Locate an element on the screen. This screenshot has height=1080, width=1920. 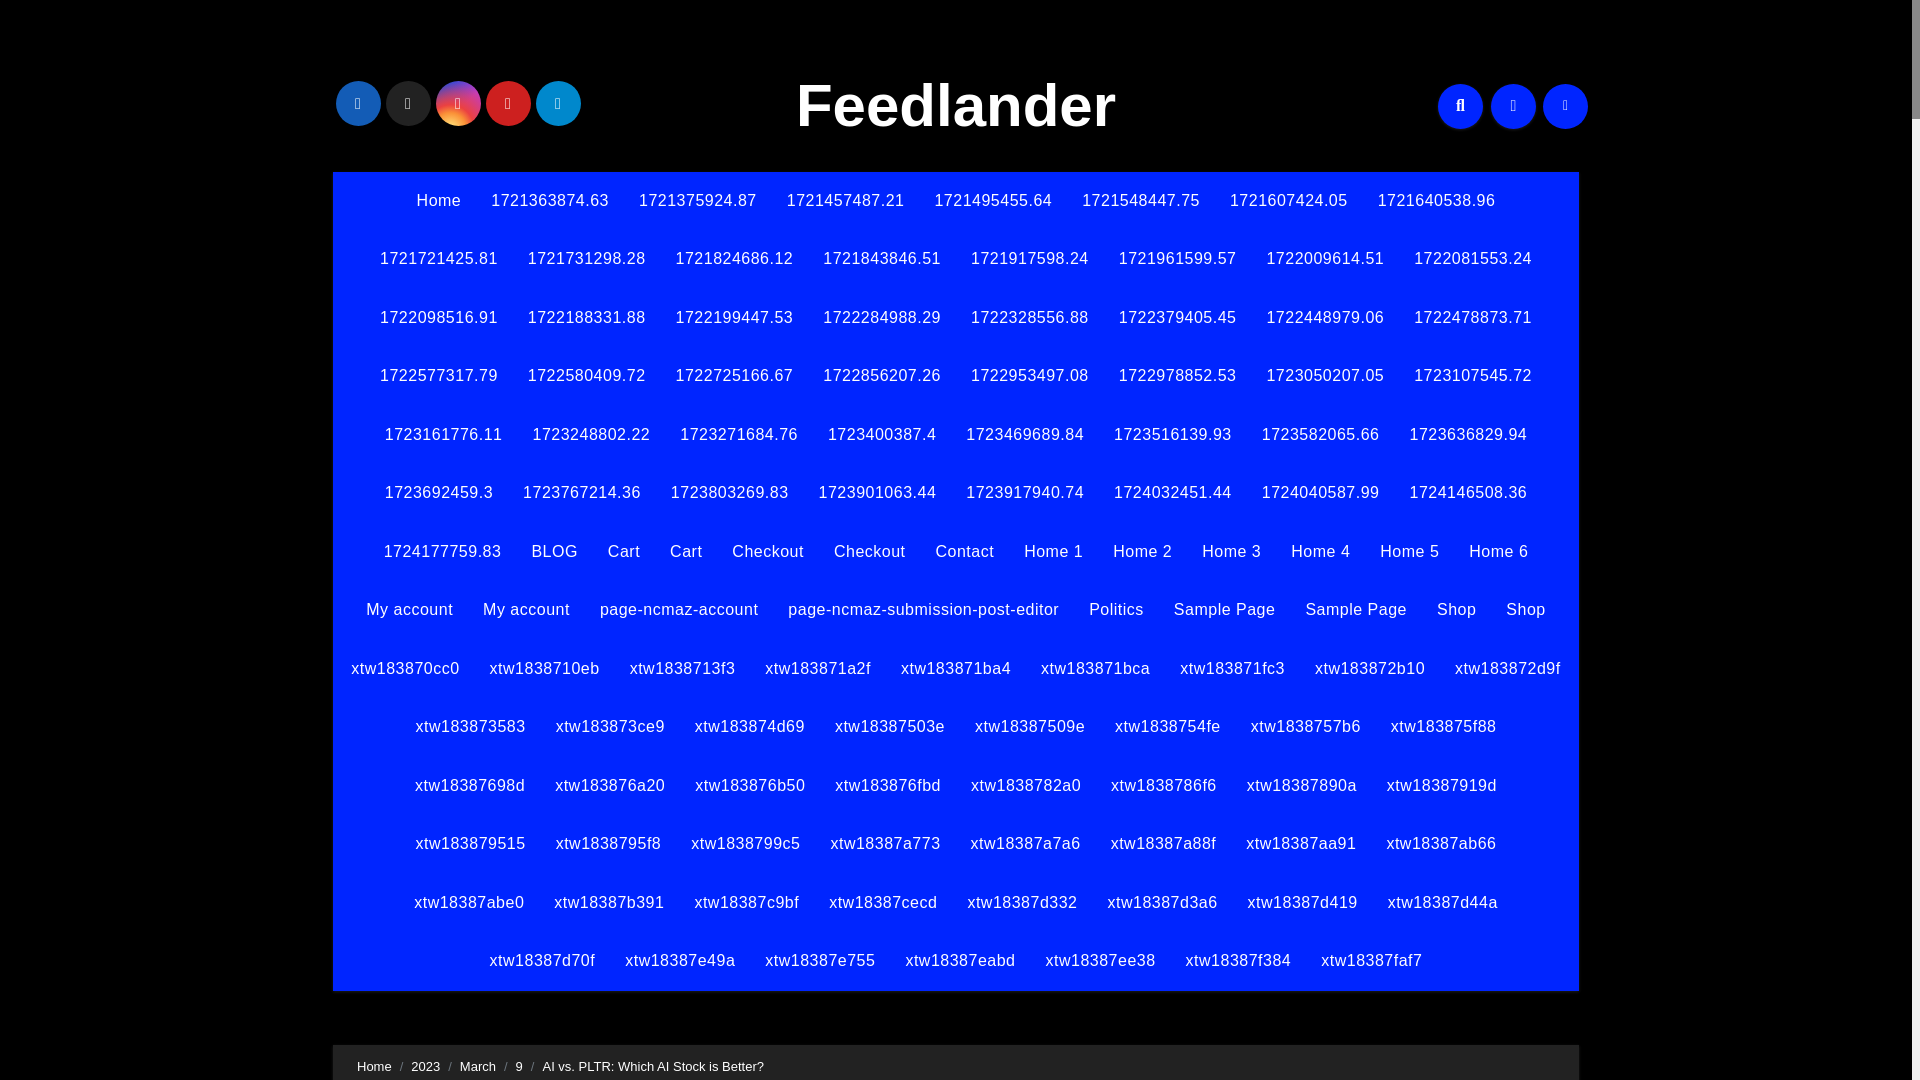
1722328556.88 is located at coordinates (1030, 318).